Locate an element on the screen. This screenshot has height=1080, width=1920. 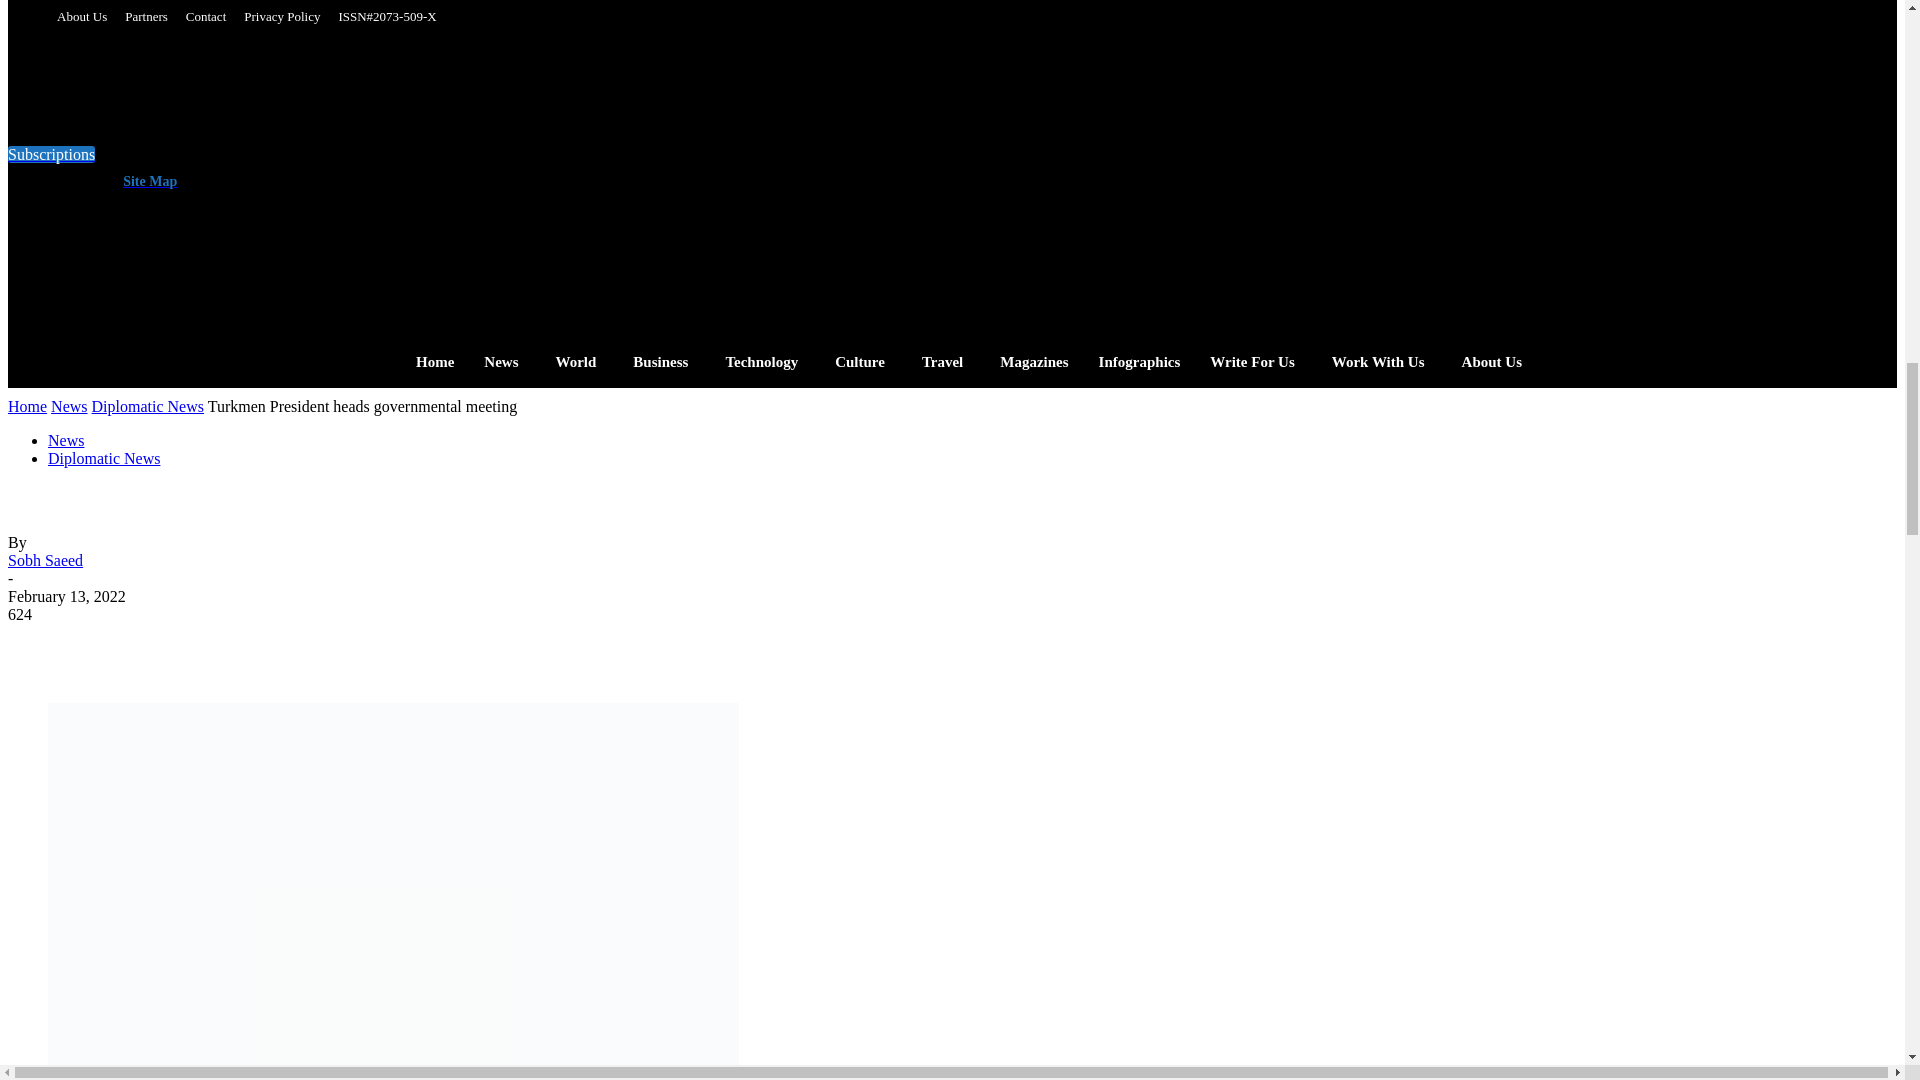
View all posts in Diplomatic News is located at coordinates (148, 406).